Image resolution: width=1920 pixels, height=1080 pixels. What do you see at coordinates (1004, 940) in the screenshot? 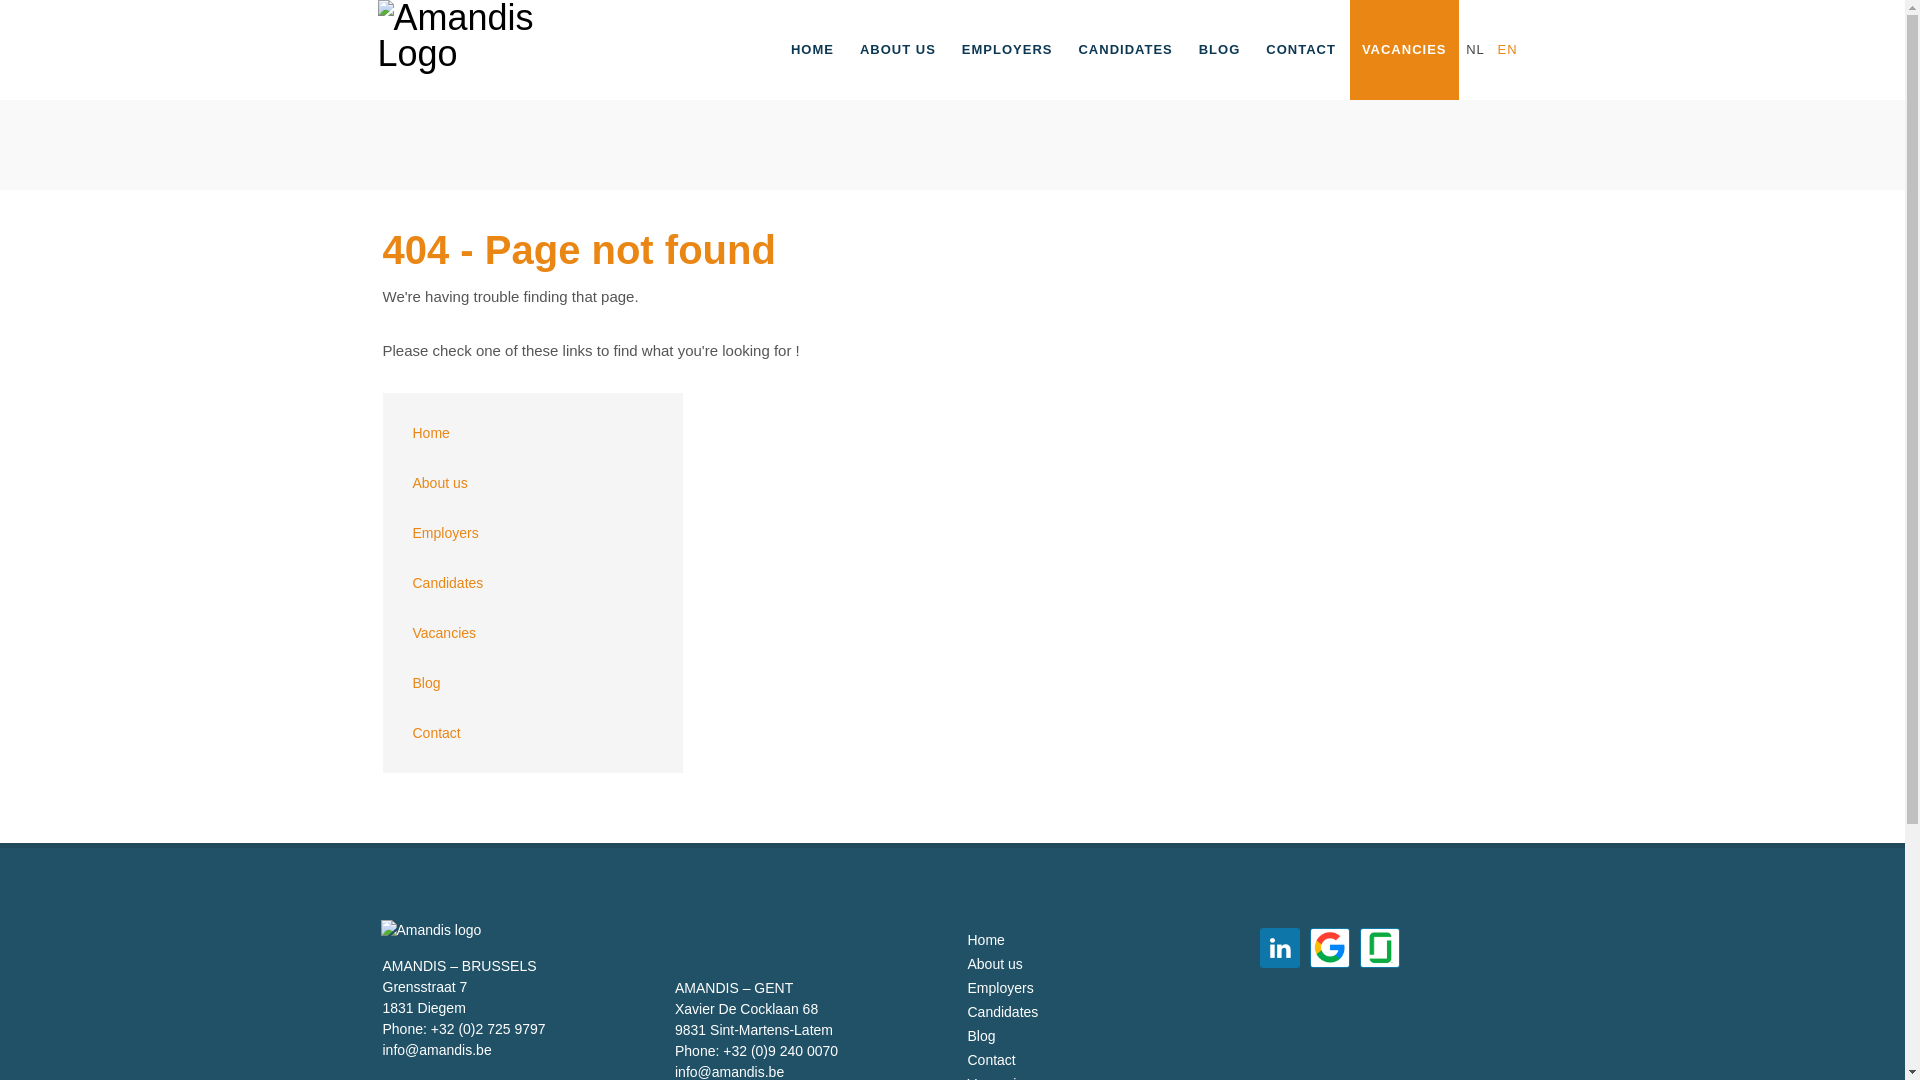
I see `Home` at bounding box center [1004, 940].